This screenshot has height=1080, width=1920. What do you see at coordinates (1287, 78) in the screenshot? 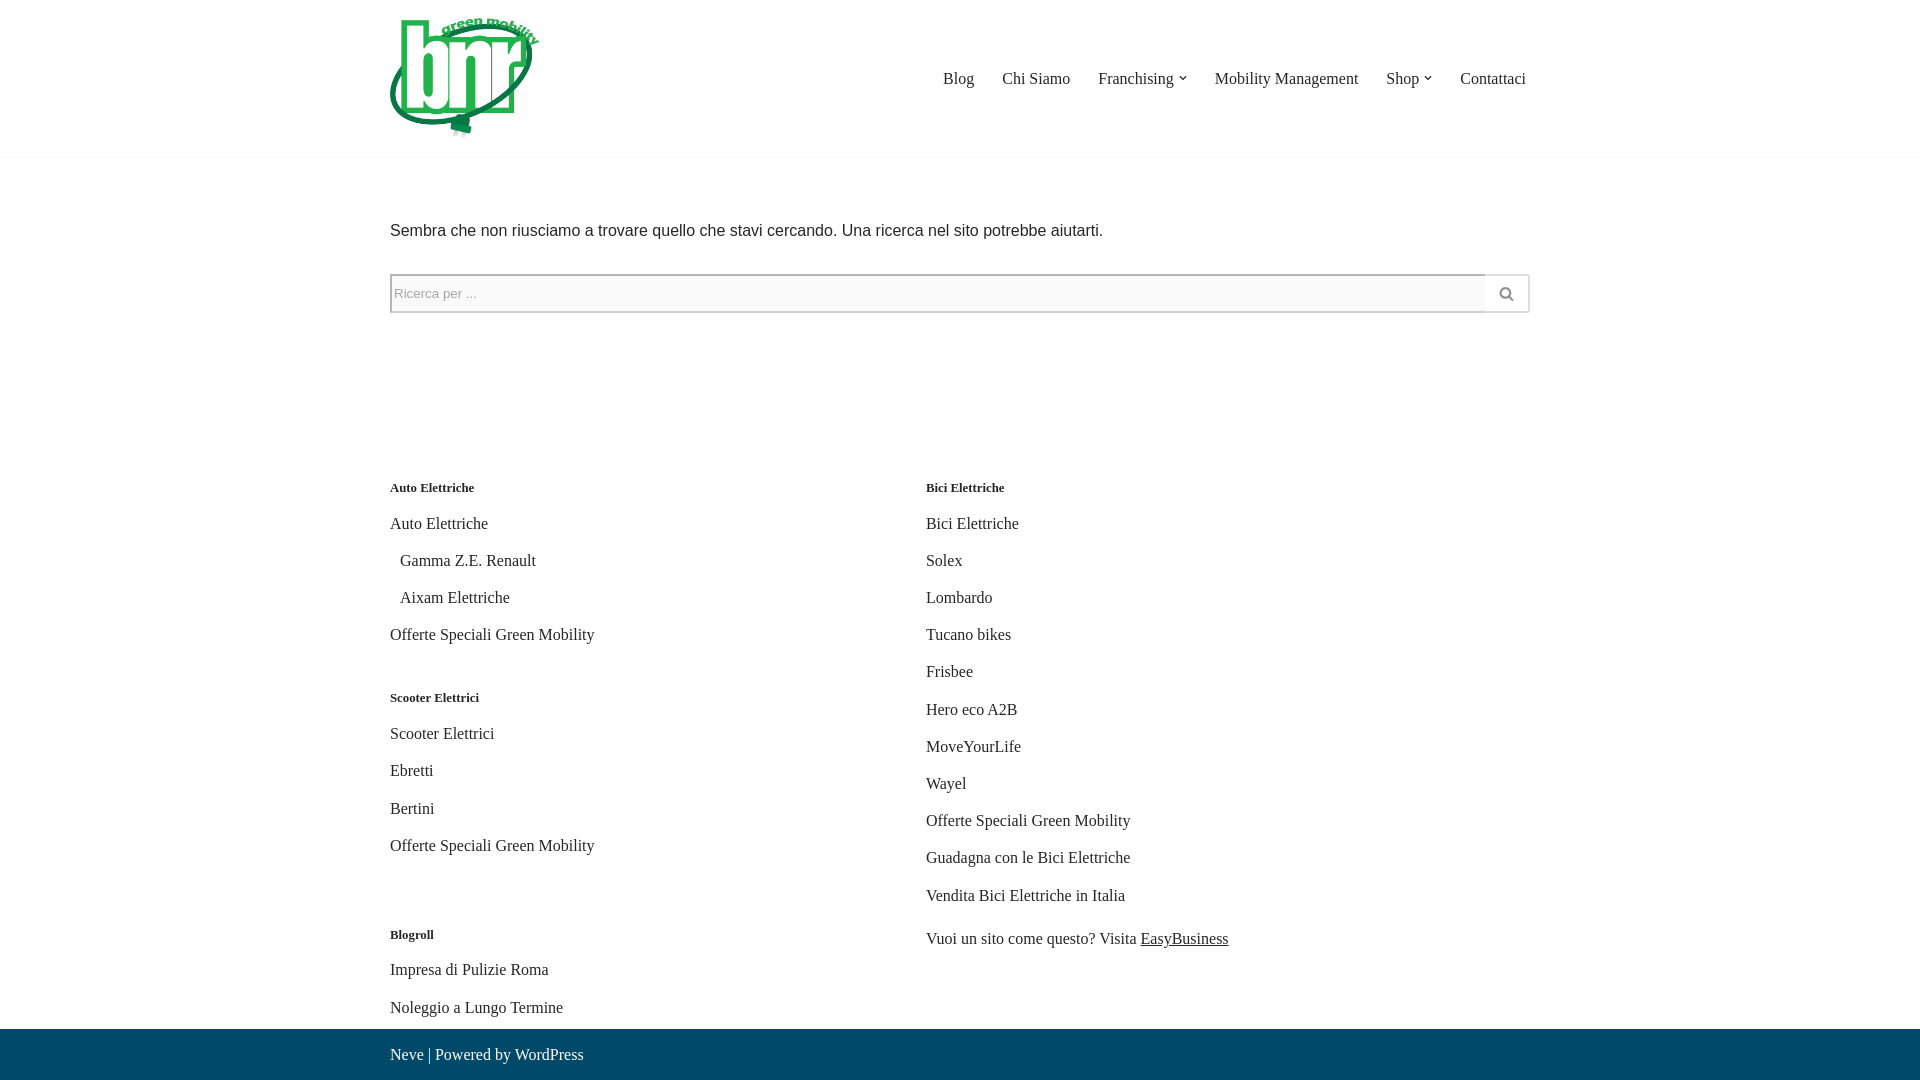
I see `Mobility Management` at bounding box center [1287, 78].